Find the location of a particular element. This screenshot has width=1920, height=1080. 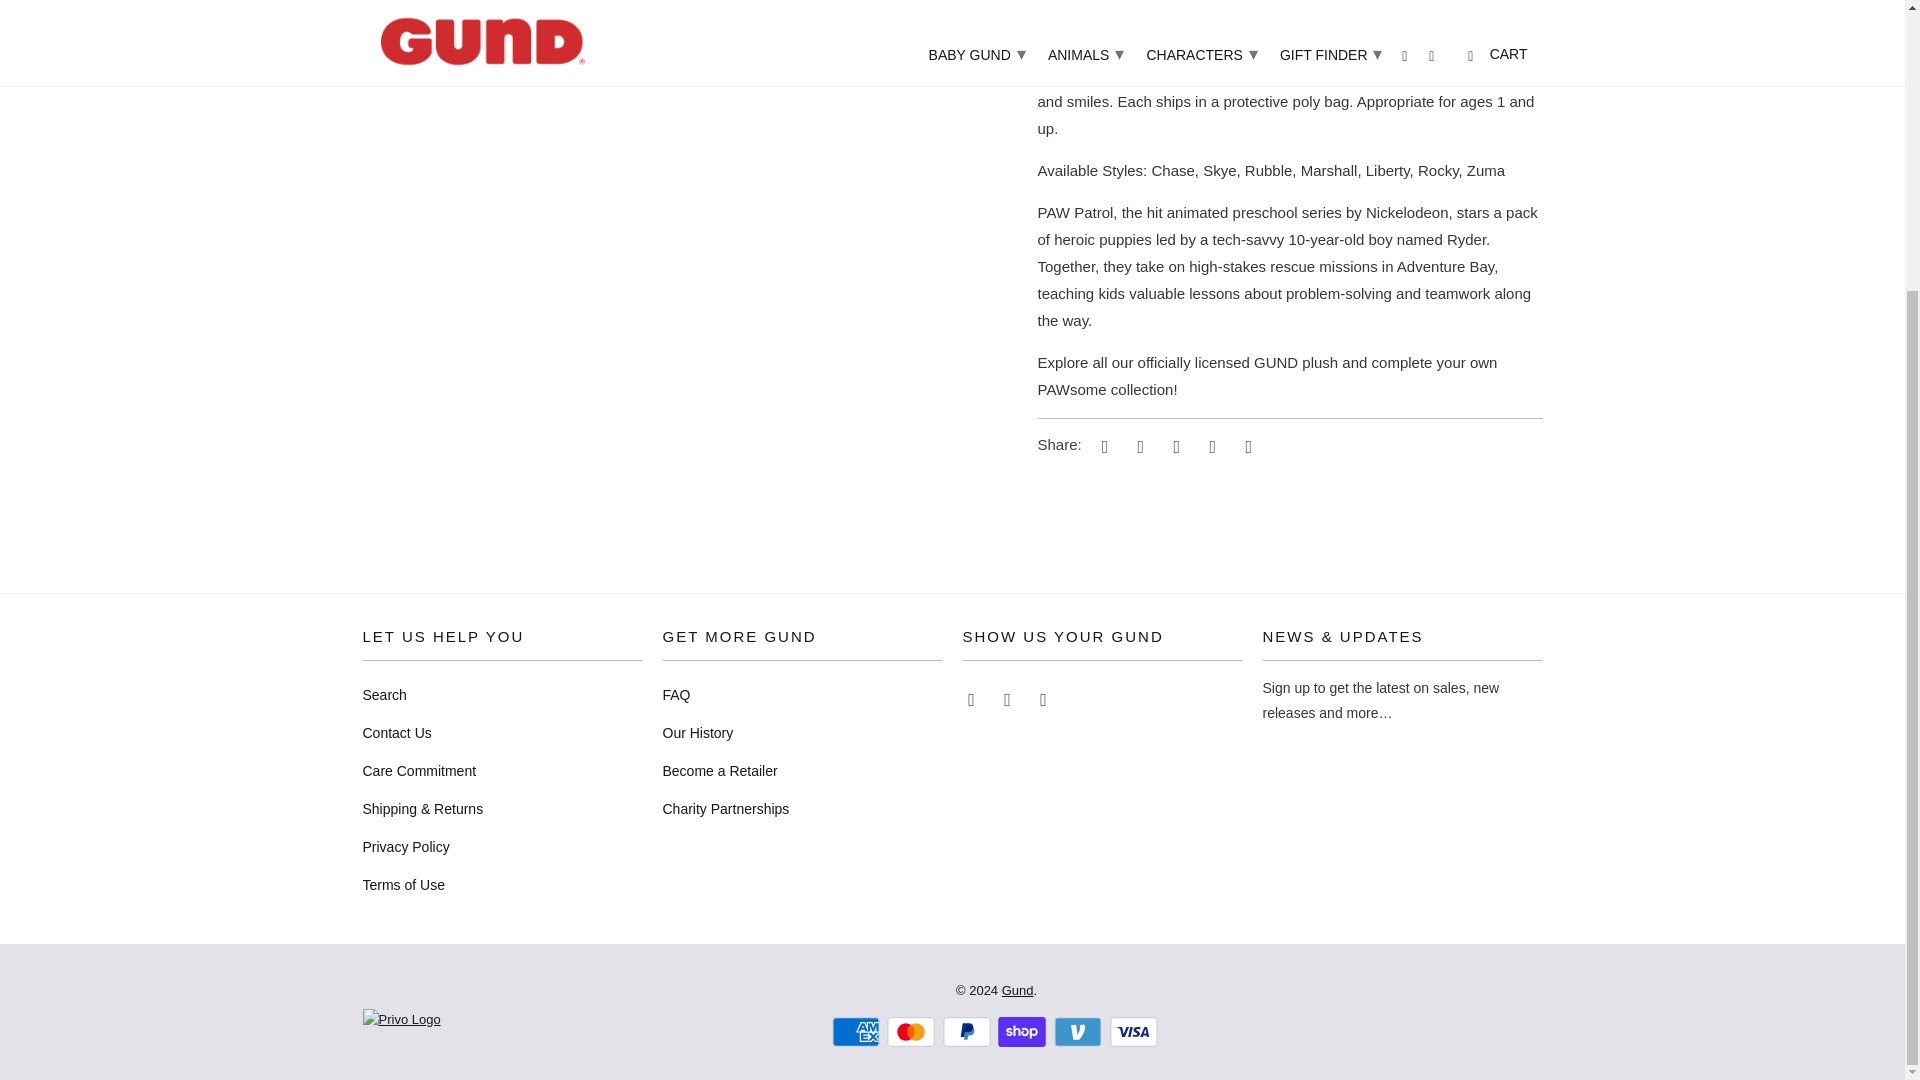

Visa is located at coordinates (1135, 1032).